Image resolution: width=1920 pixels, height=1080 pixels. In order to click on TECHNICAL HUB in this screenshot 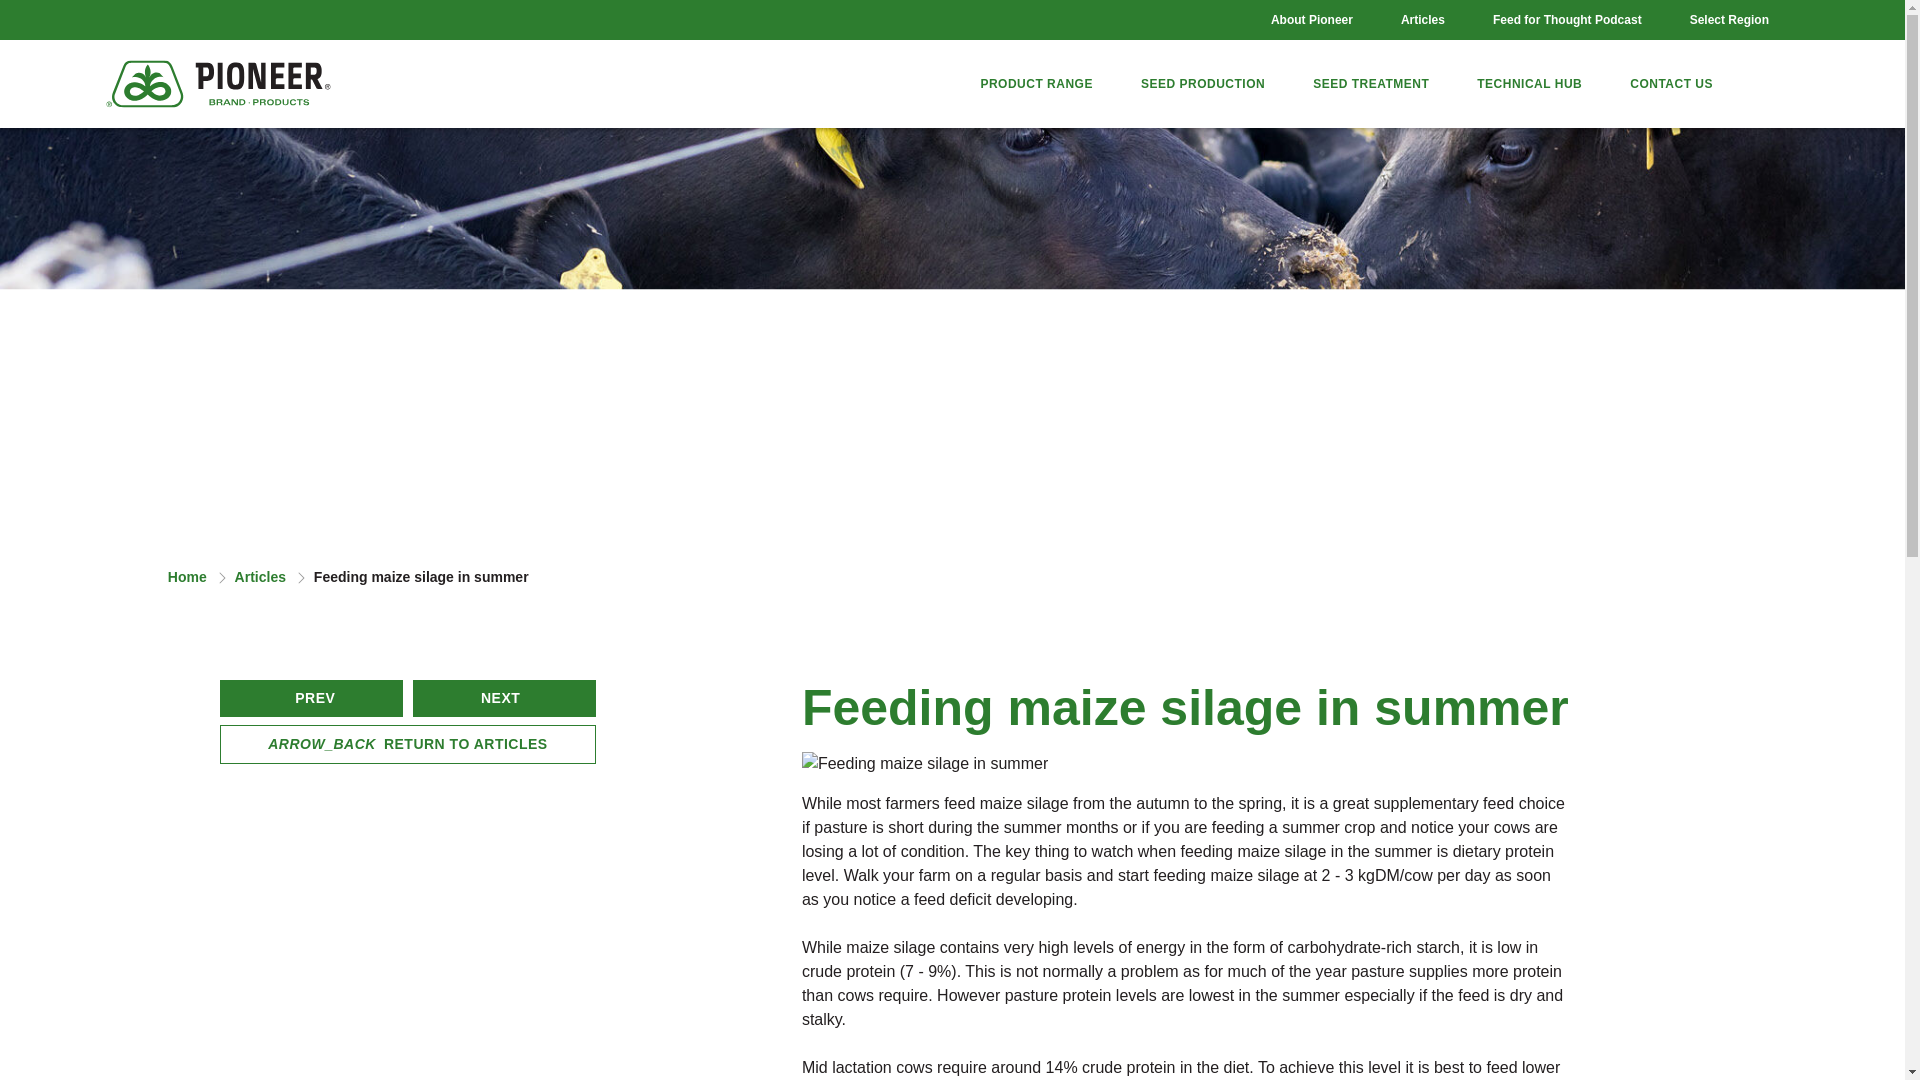, I will do `click(1529, 84)`.